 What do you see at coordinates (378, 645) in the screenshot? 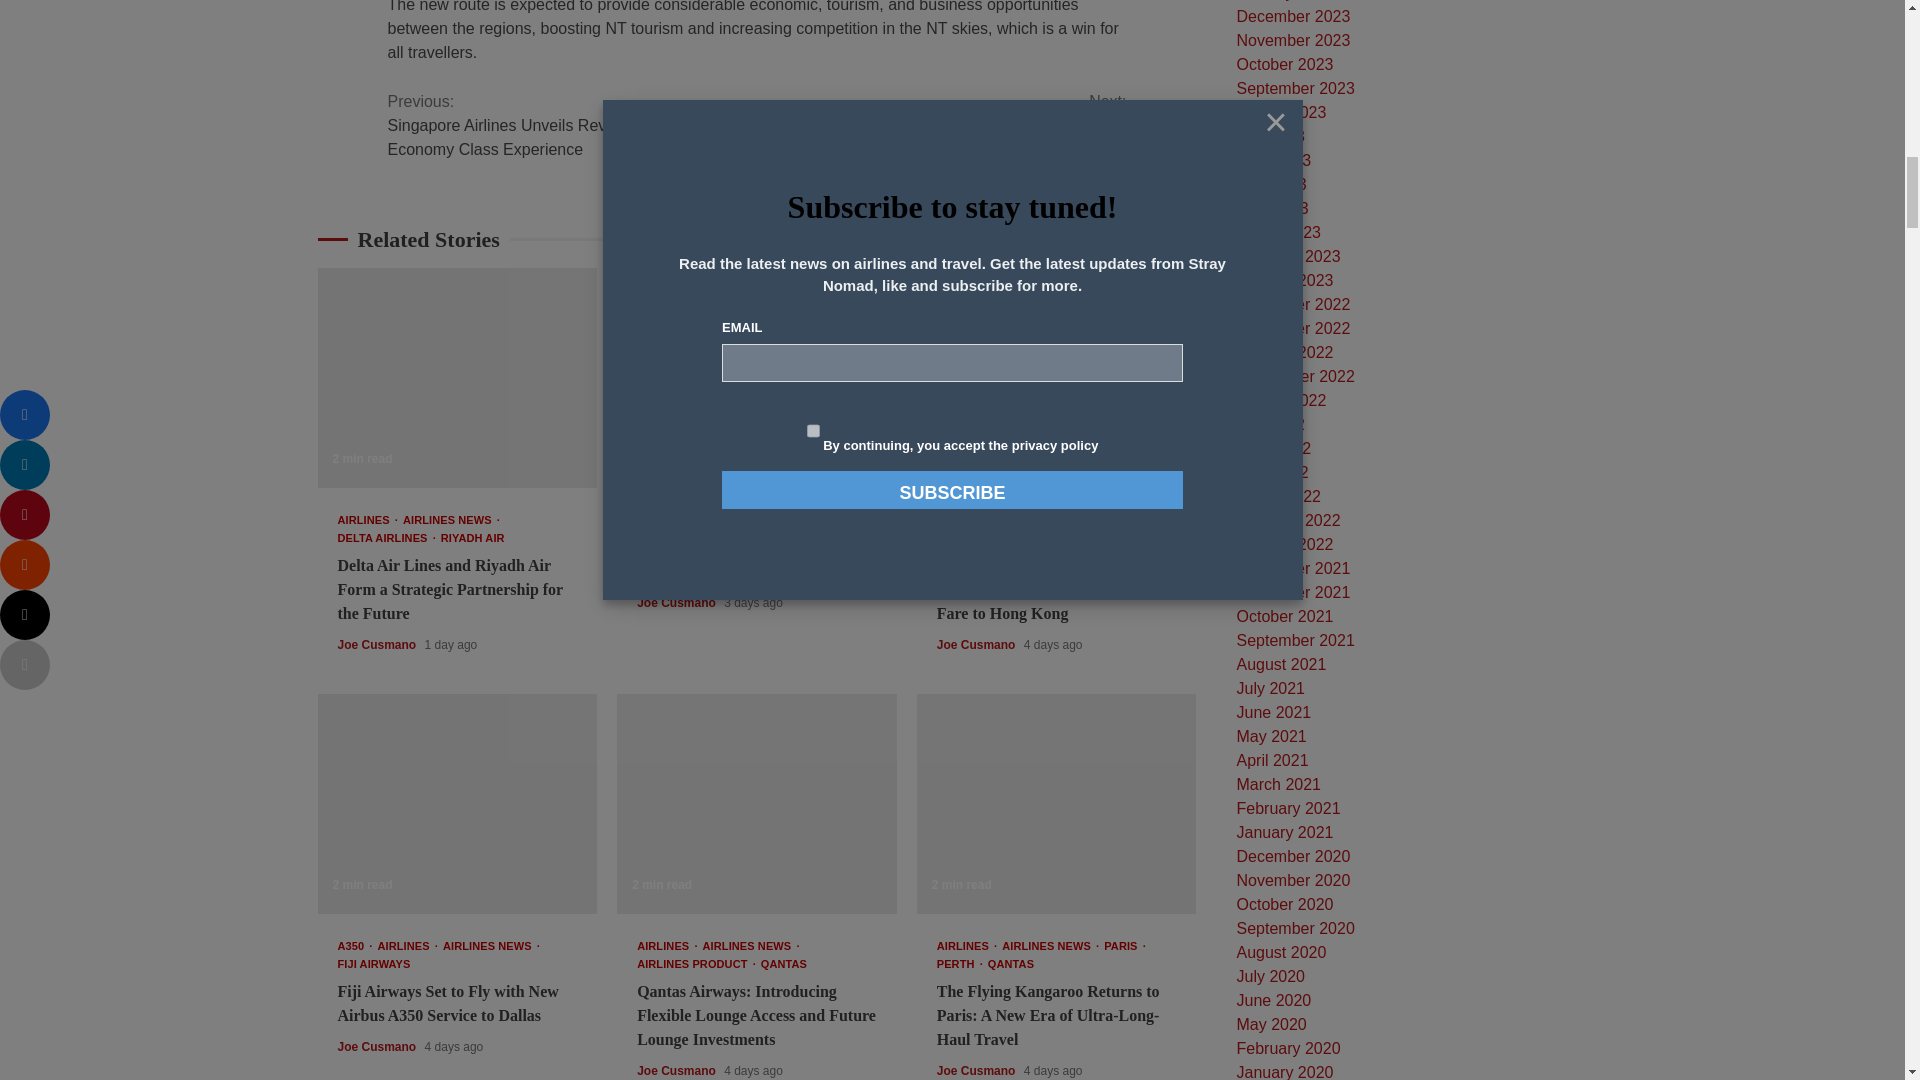
I see `Joe Cusmano` at bounding box center [378, 645].